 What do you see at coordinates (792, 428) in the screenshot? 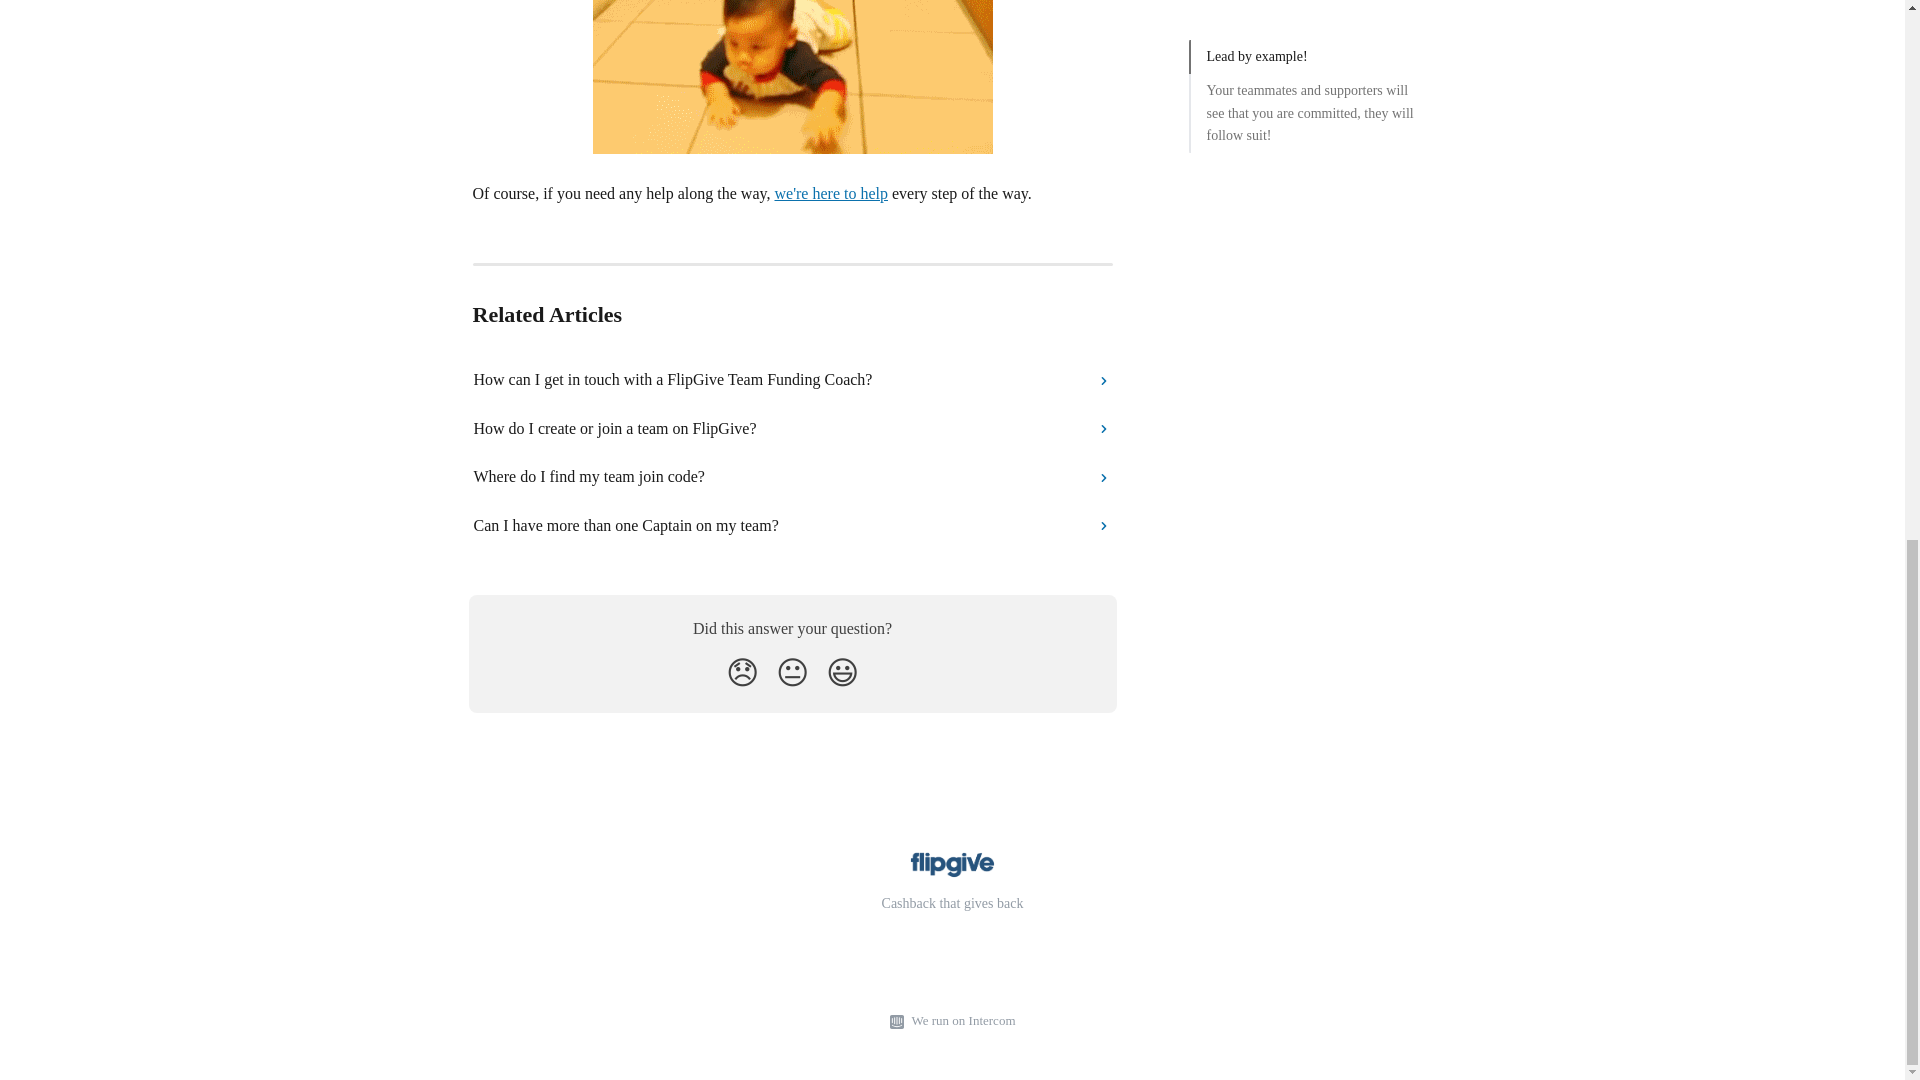
I see `How do I create or join a team on FlipGive?` at bounding box center [792, 428].